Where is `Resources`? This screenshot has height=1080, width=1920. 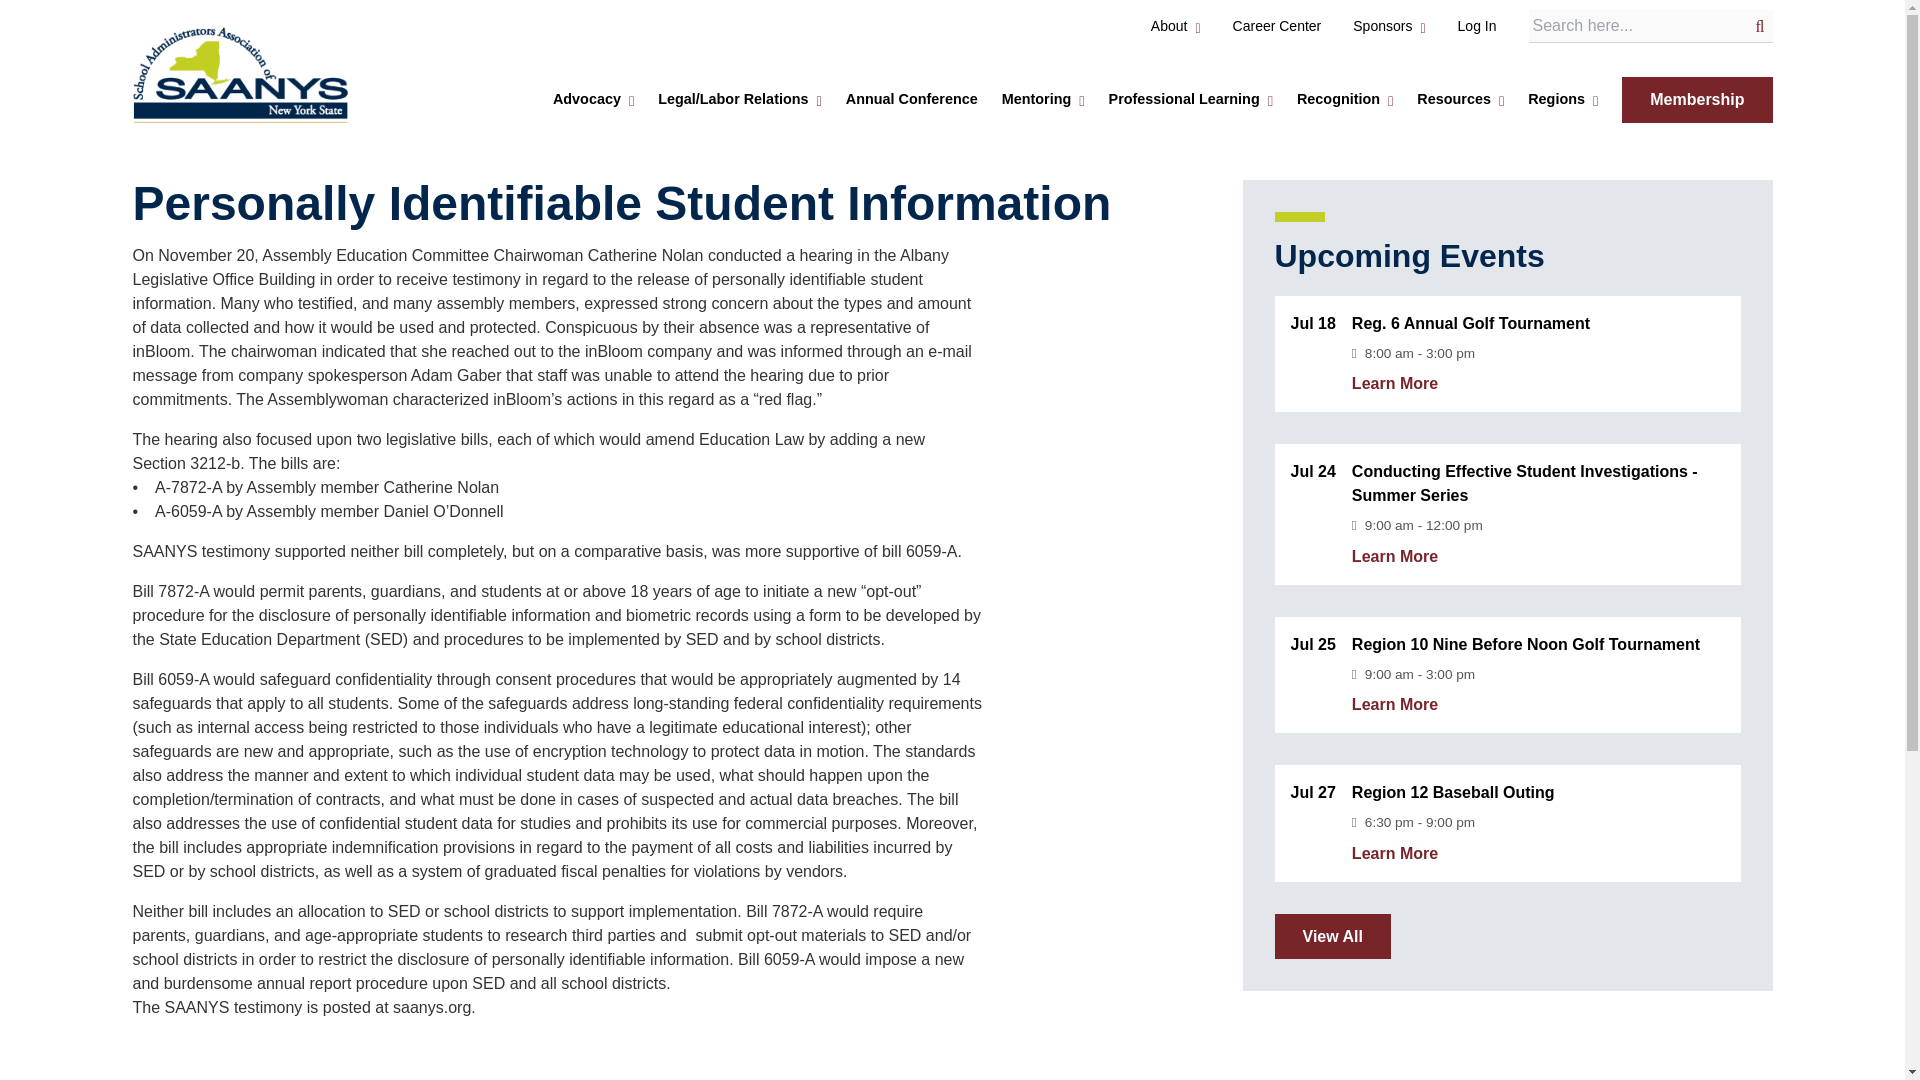
Resources is located at coordinates (1454, 100).